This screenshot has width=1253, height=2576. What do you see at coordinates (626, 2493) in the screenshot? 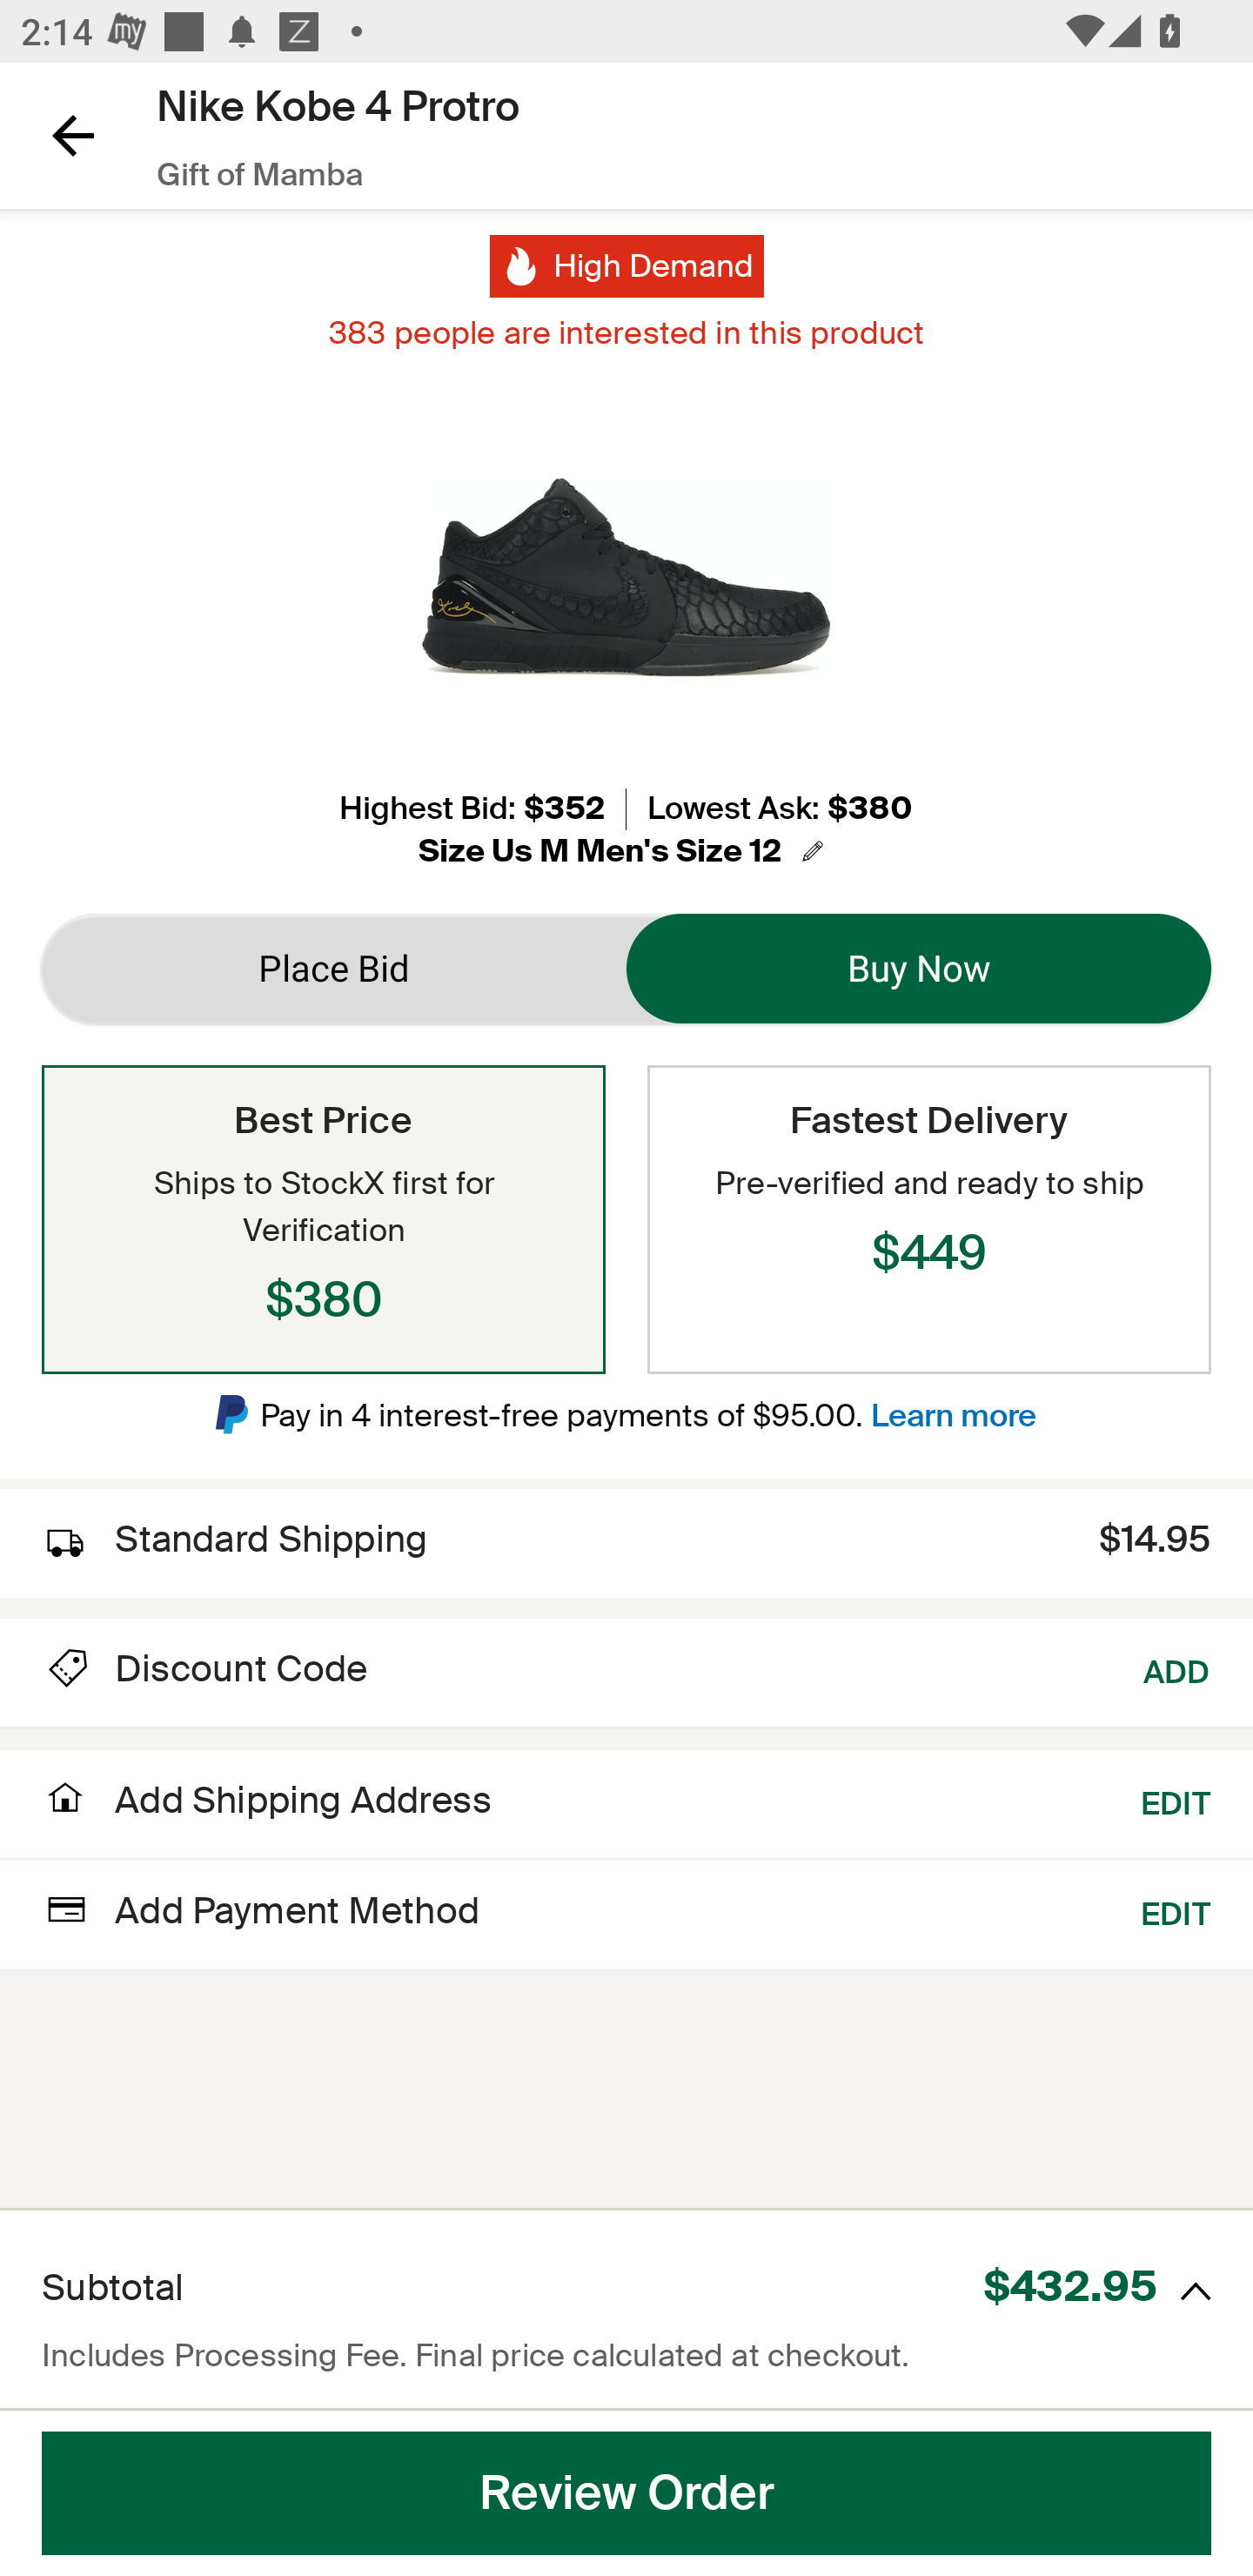
I see `Review Order` at bounding box center [626, 2493].